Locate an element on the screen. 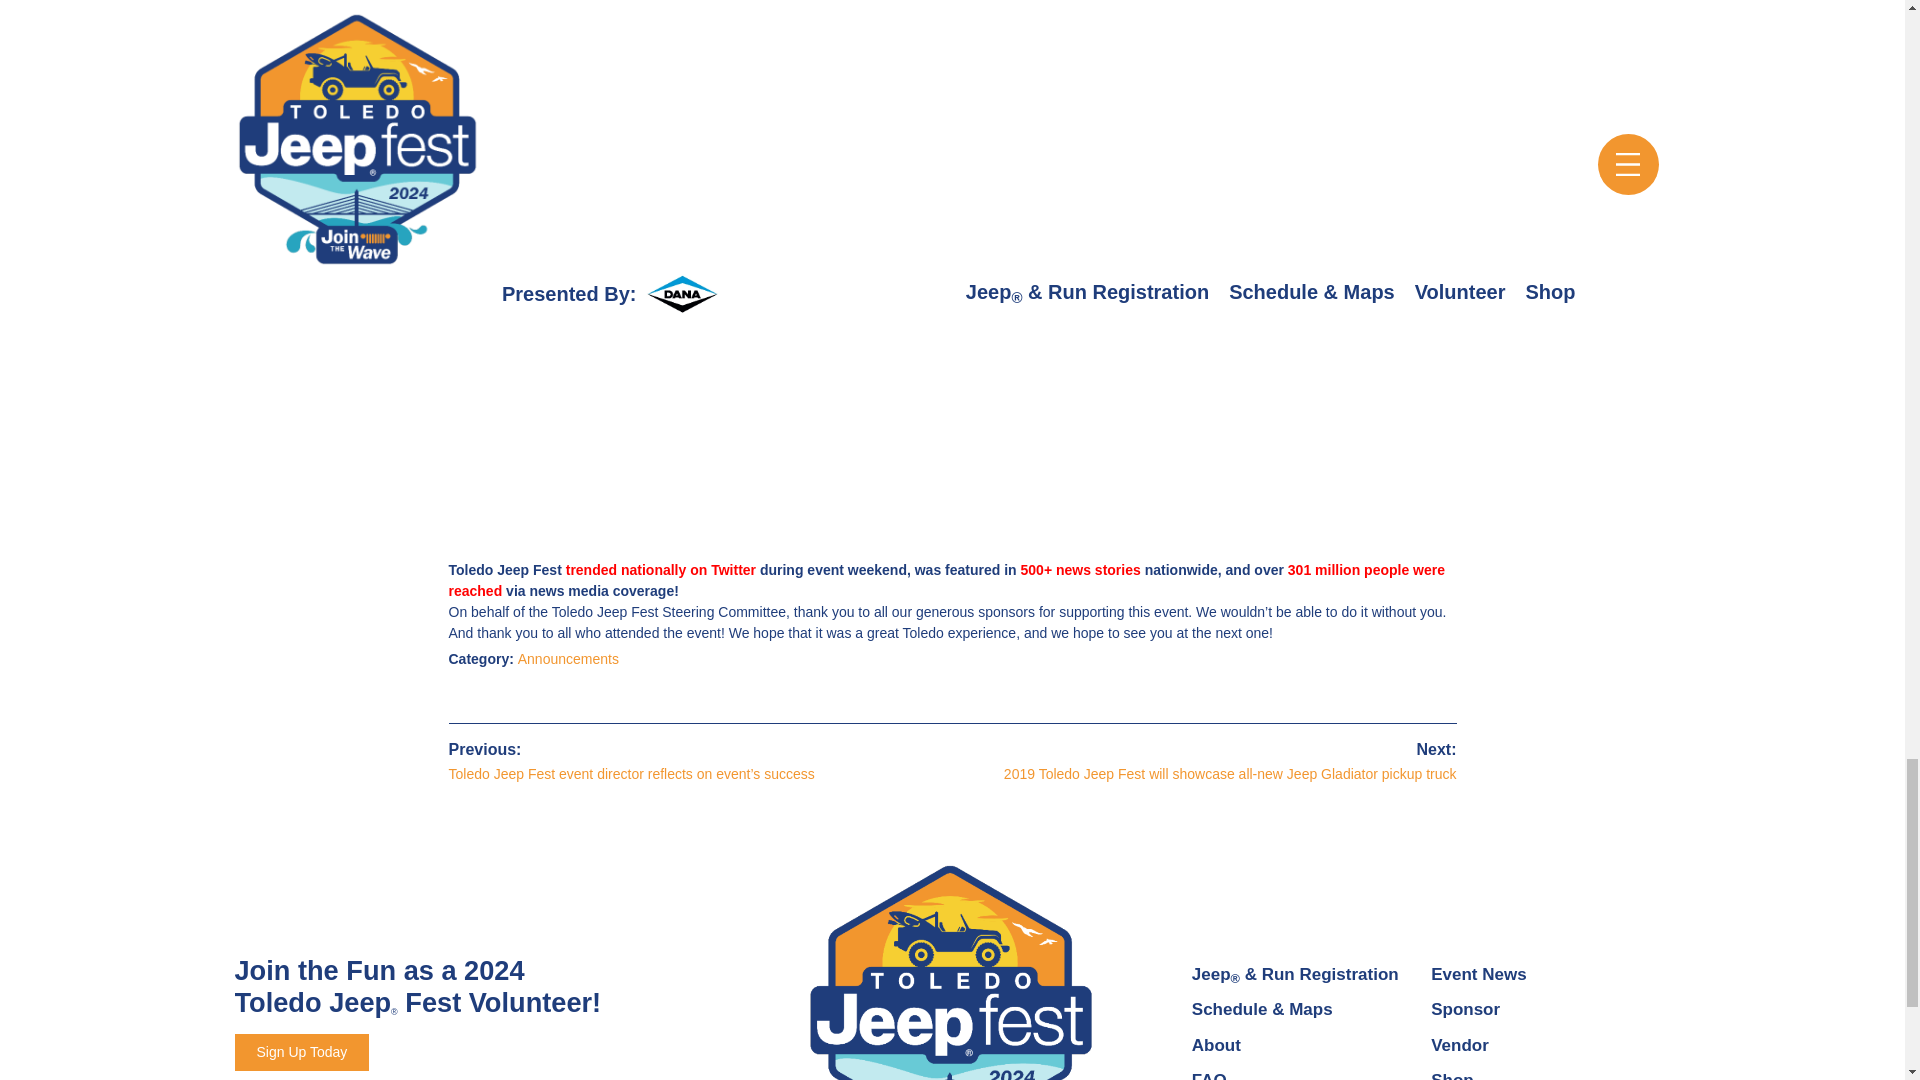  Announcements is located at coordinates (568, 659).